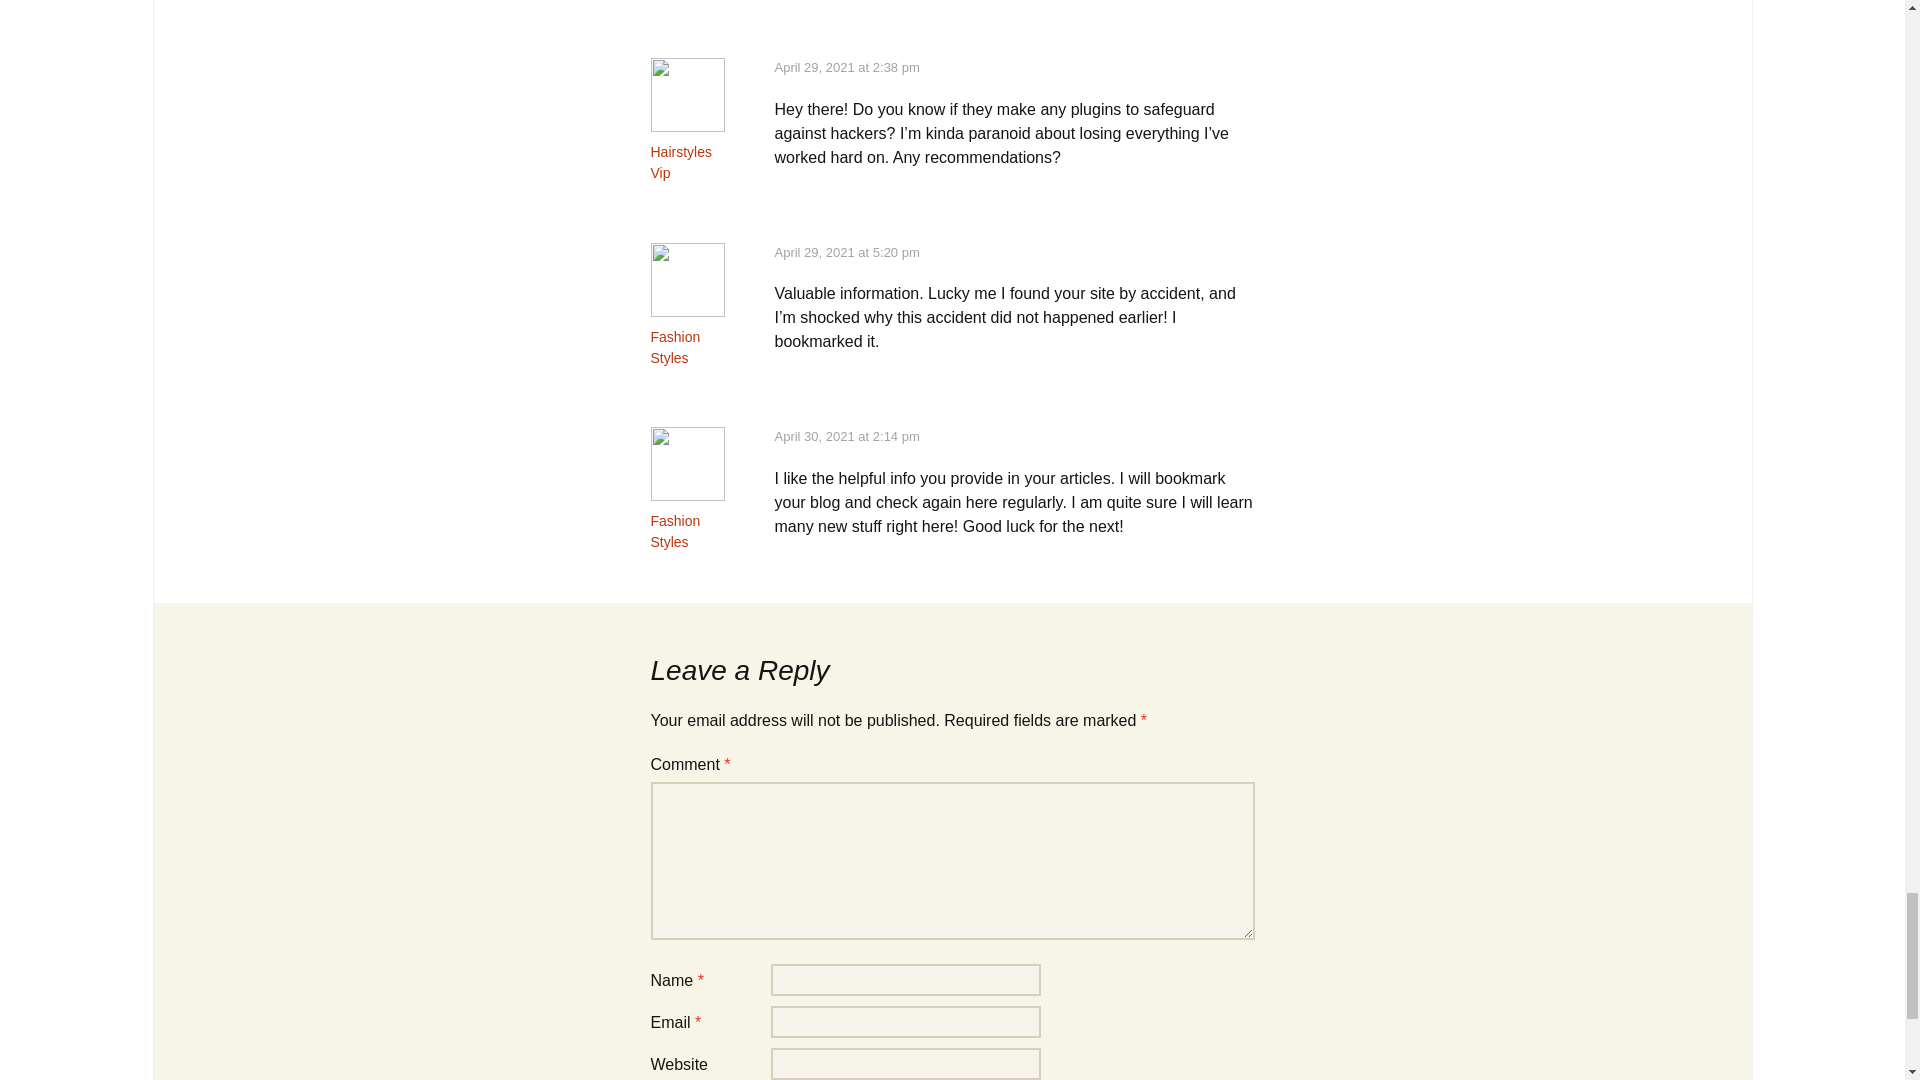  Describe the element at coordinates (846, 67) in the screenshot. I see `April 29, 2021 at 2:38 pm` at that location.